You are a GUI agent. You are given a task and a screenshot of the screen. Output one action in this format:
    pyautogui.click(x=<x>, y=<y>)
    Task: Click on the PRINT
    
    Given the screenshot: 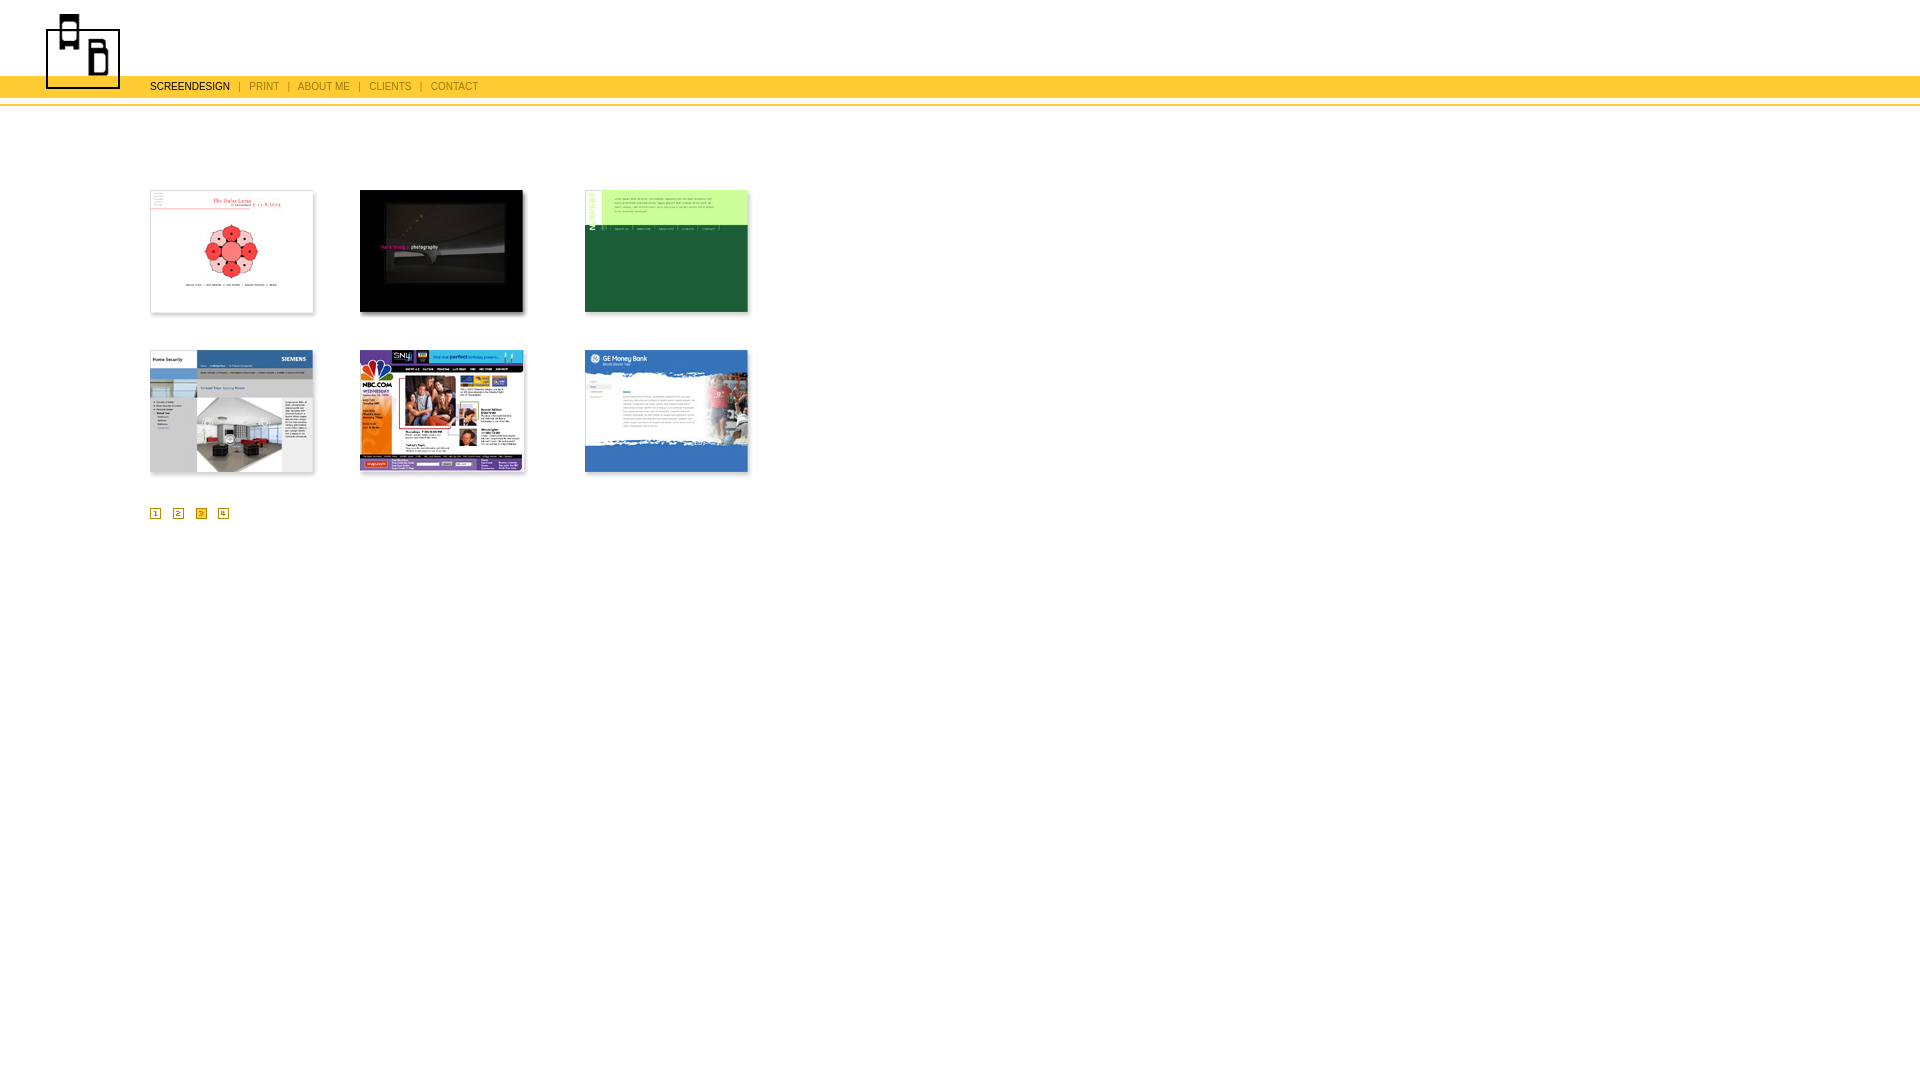 What is the action you would take?
    pyautogui.click(x=264, y=86)
    